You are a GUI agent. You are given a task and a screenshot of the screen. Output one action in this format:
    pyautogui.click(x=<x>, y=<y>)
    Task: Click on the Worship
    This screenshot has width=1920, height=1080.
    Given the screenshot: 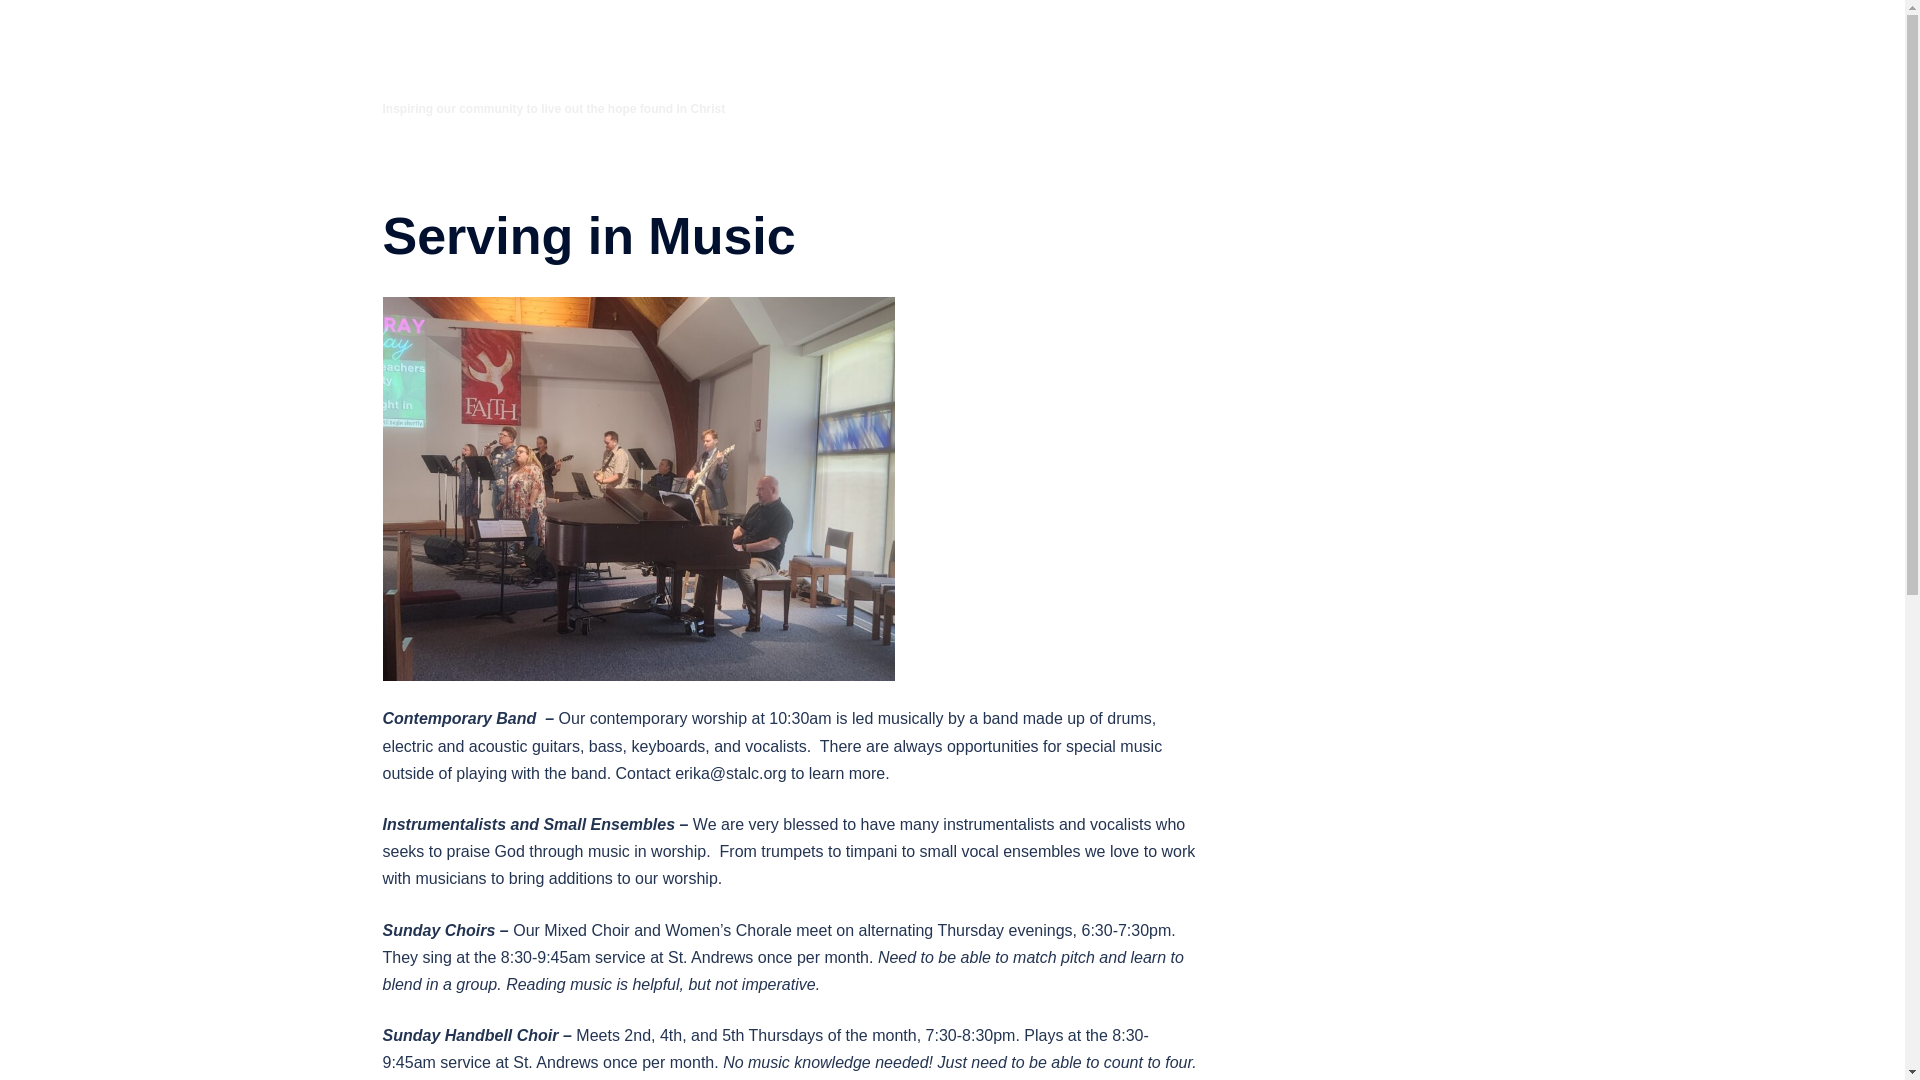 What is the action you would take?
    pyautogui.click(x=962, y=56)
    